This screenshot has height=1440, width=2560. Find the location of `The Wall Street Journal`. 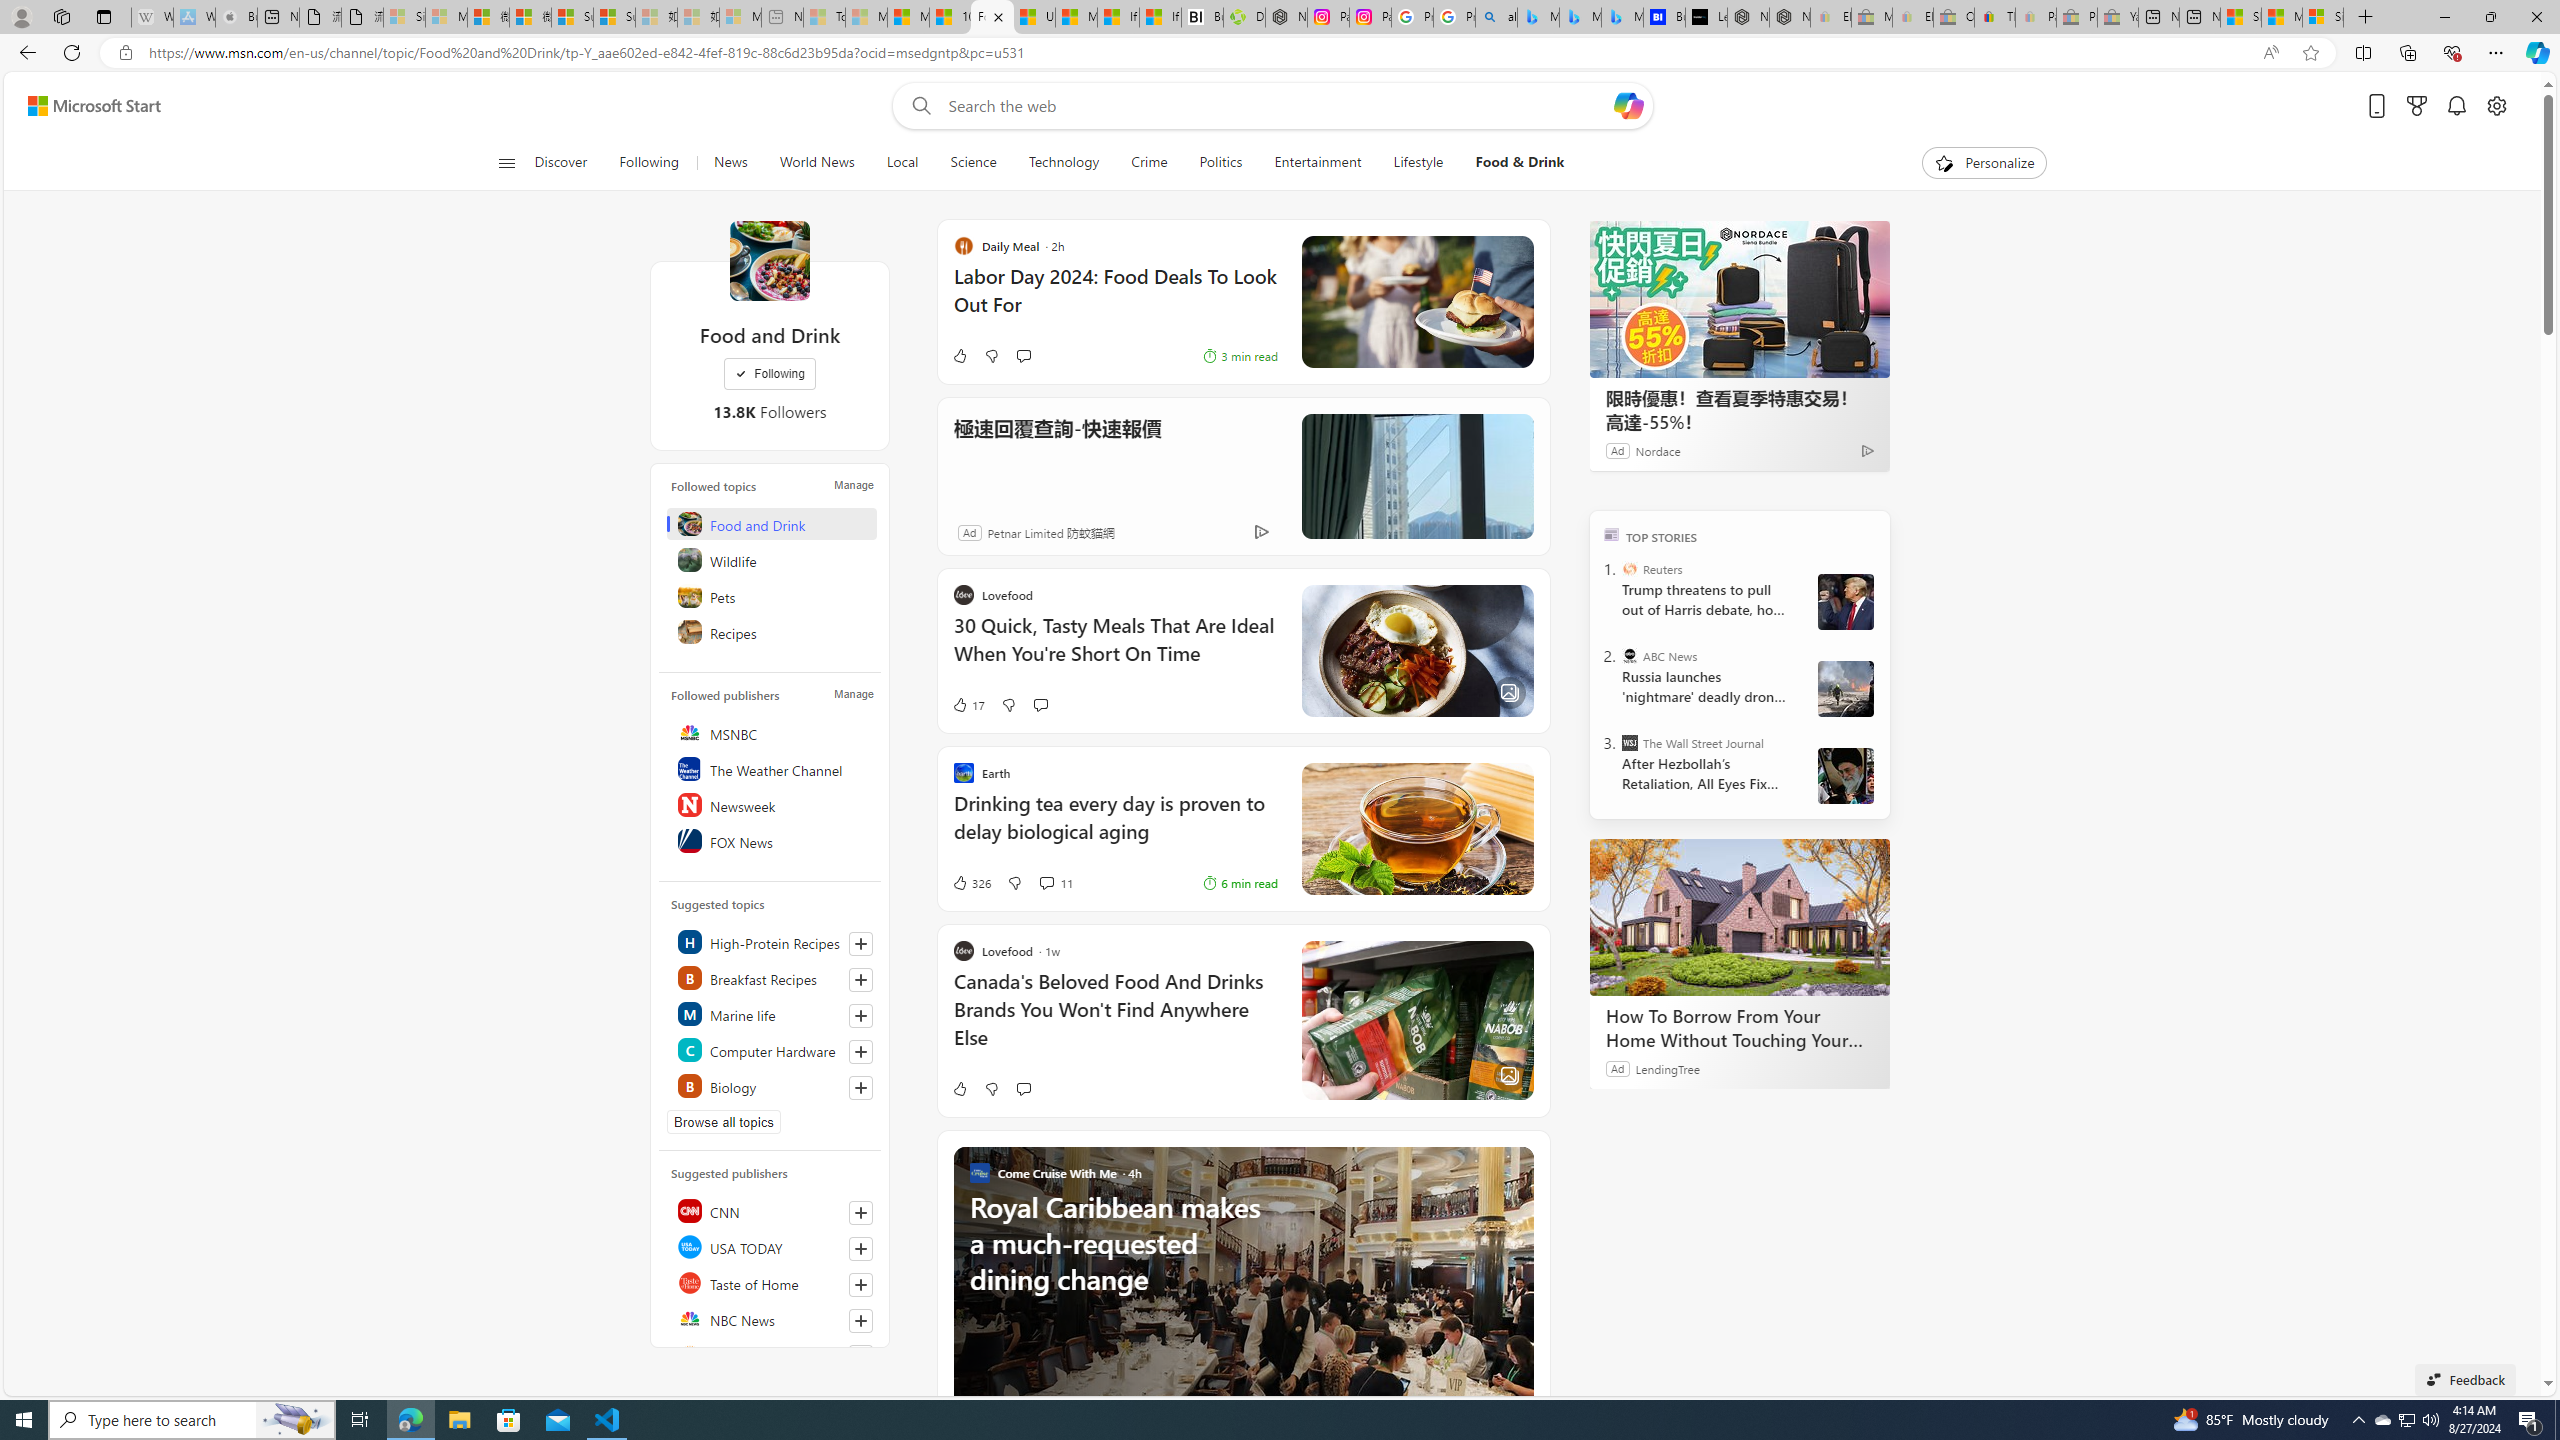

The Wall Street Journal is located at coordinates (1630, 742).